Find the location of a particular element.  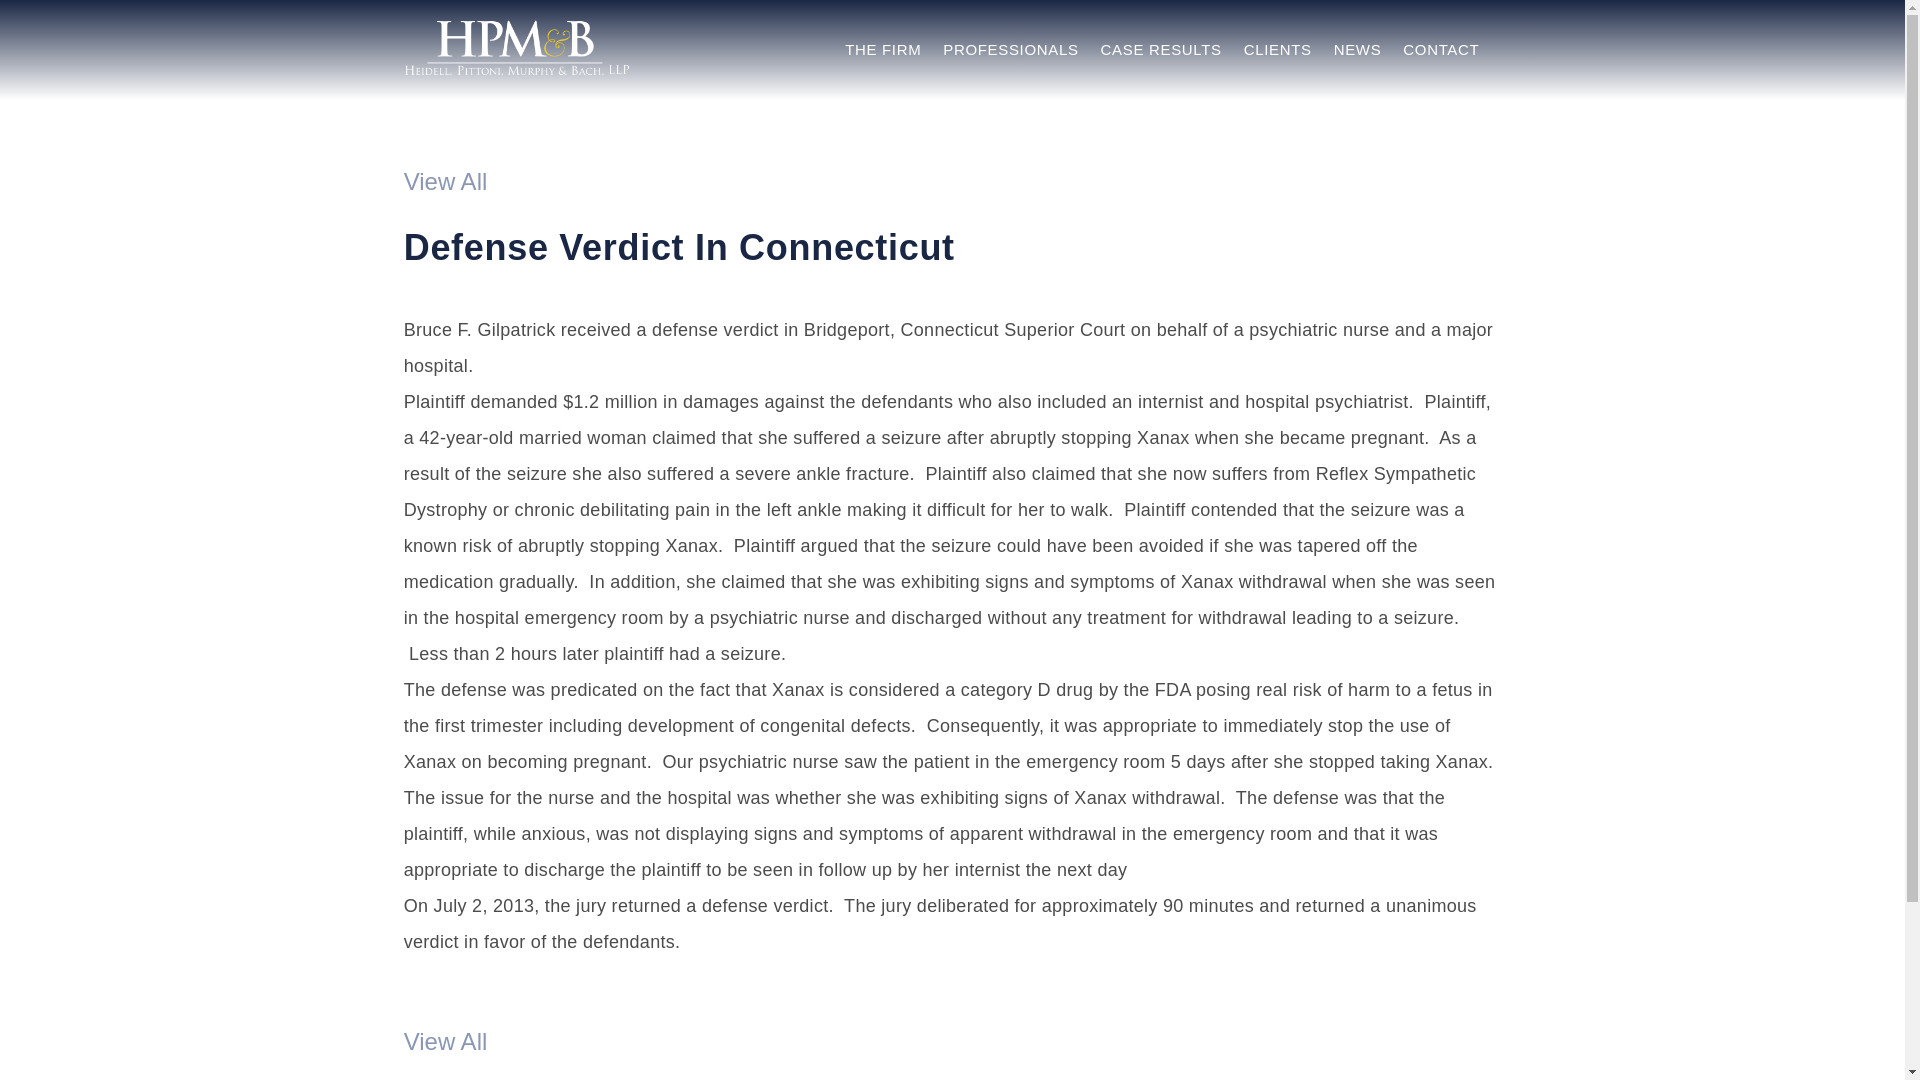

CASE RESULTS is located at coordinates (1160, 50).